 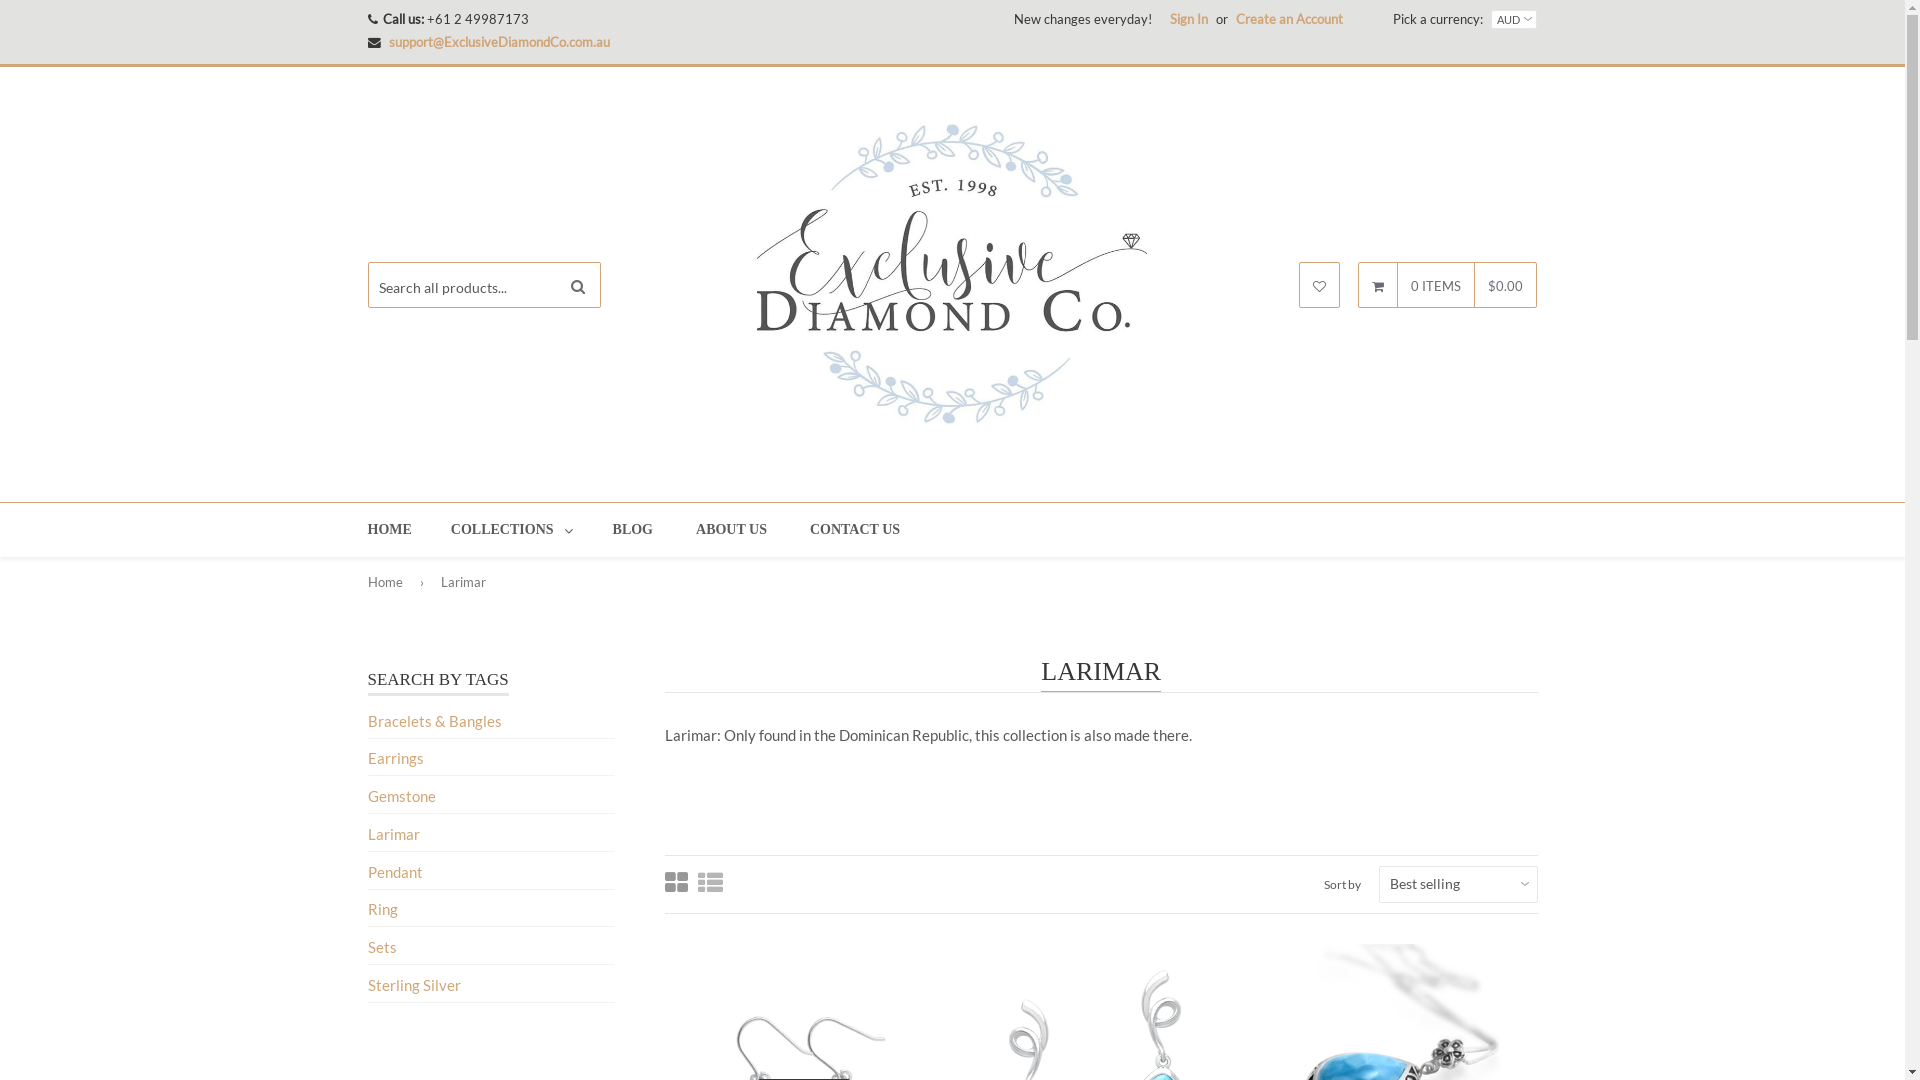 I want to click on Grid view, so click(x=676, y=884).